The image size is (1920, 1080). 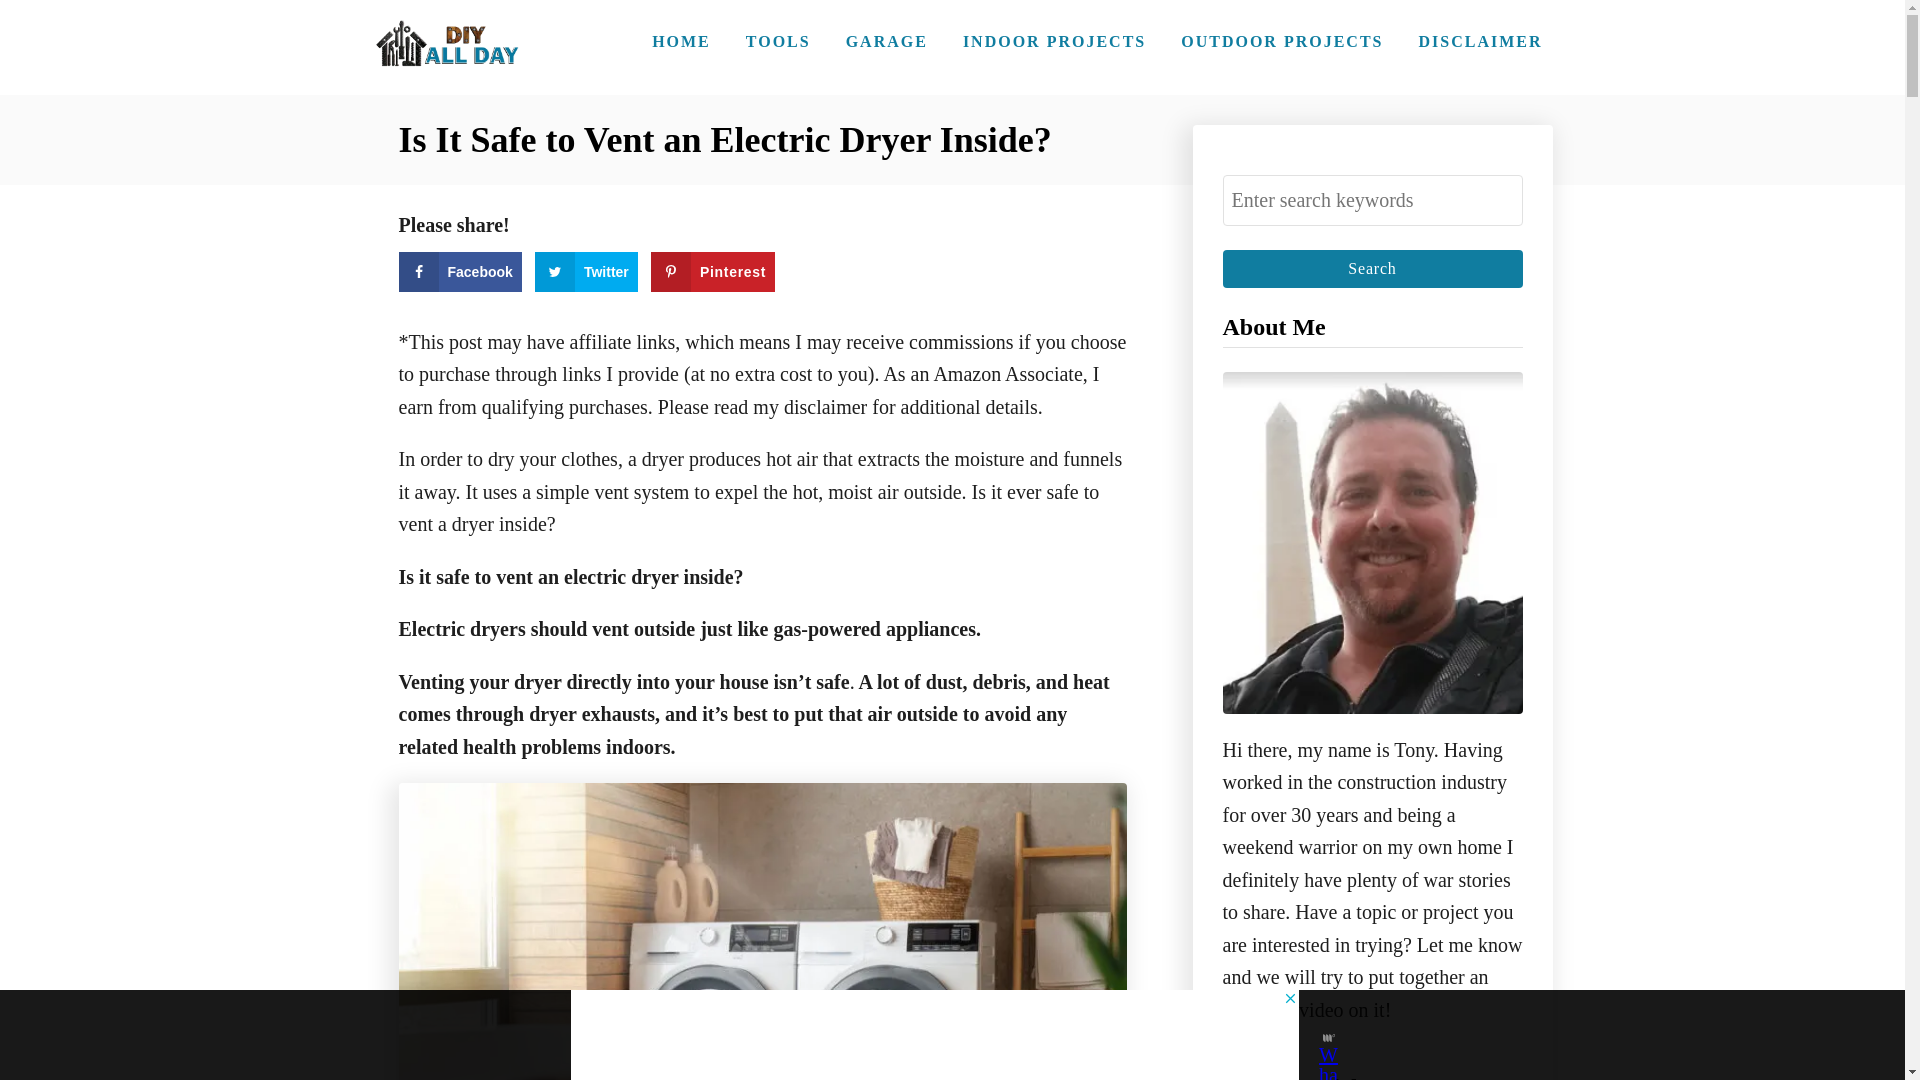 I want to click on Share on Facebook, so click(x=458, y=271).